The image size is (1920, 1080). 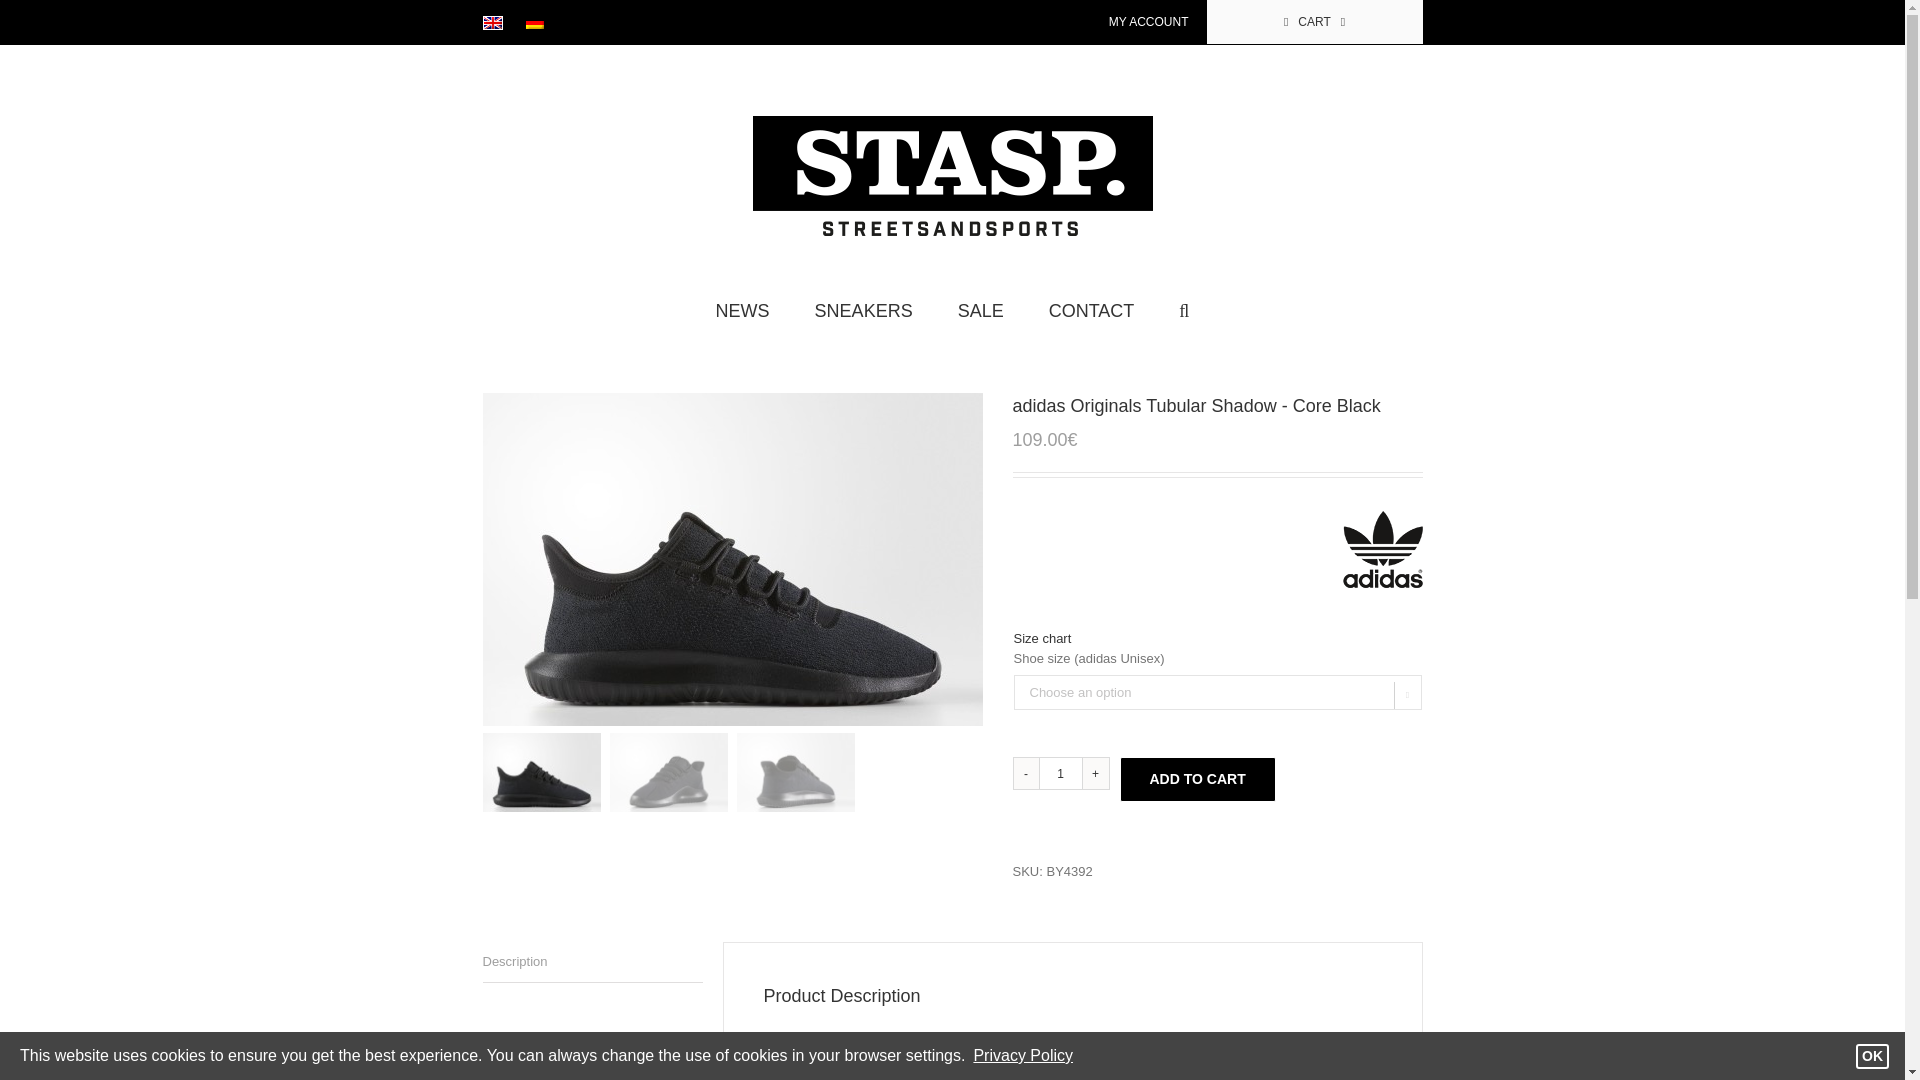 I want to click on SNEAKERS, so click(x=864, y=309).